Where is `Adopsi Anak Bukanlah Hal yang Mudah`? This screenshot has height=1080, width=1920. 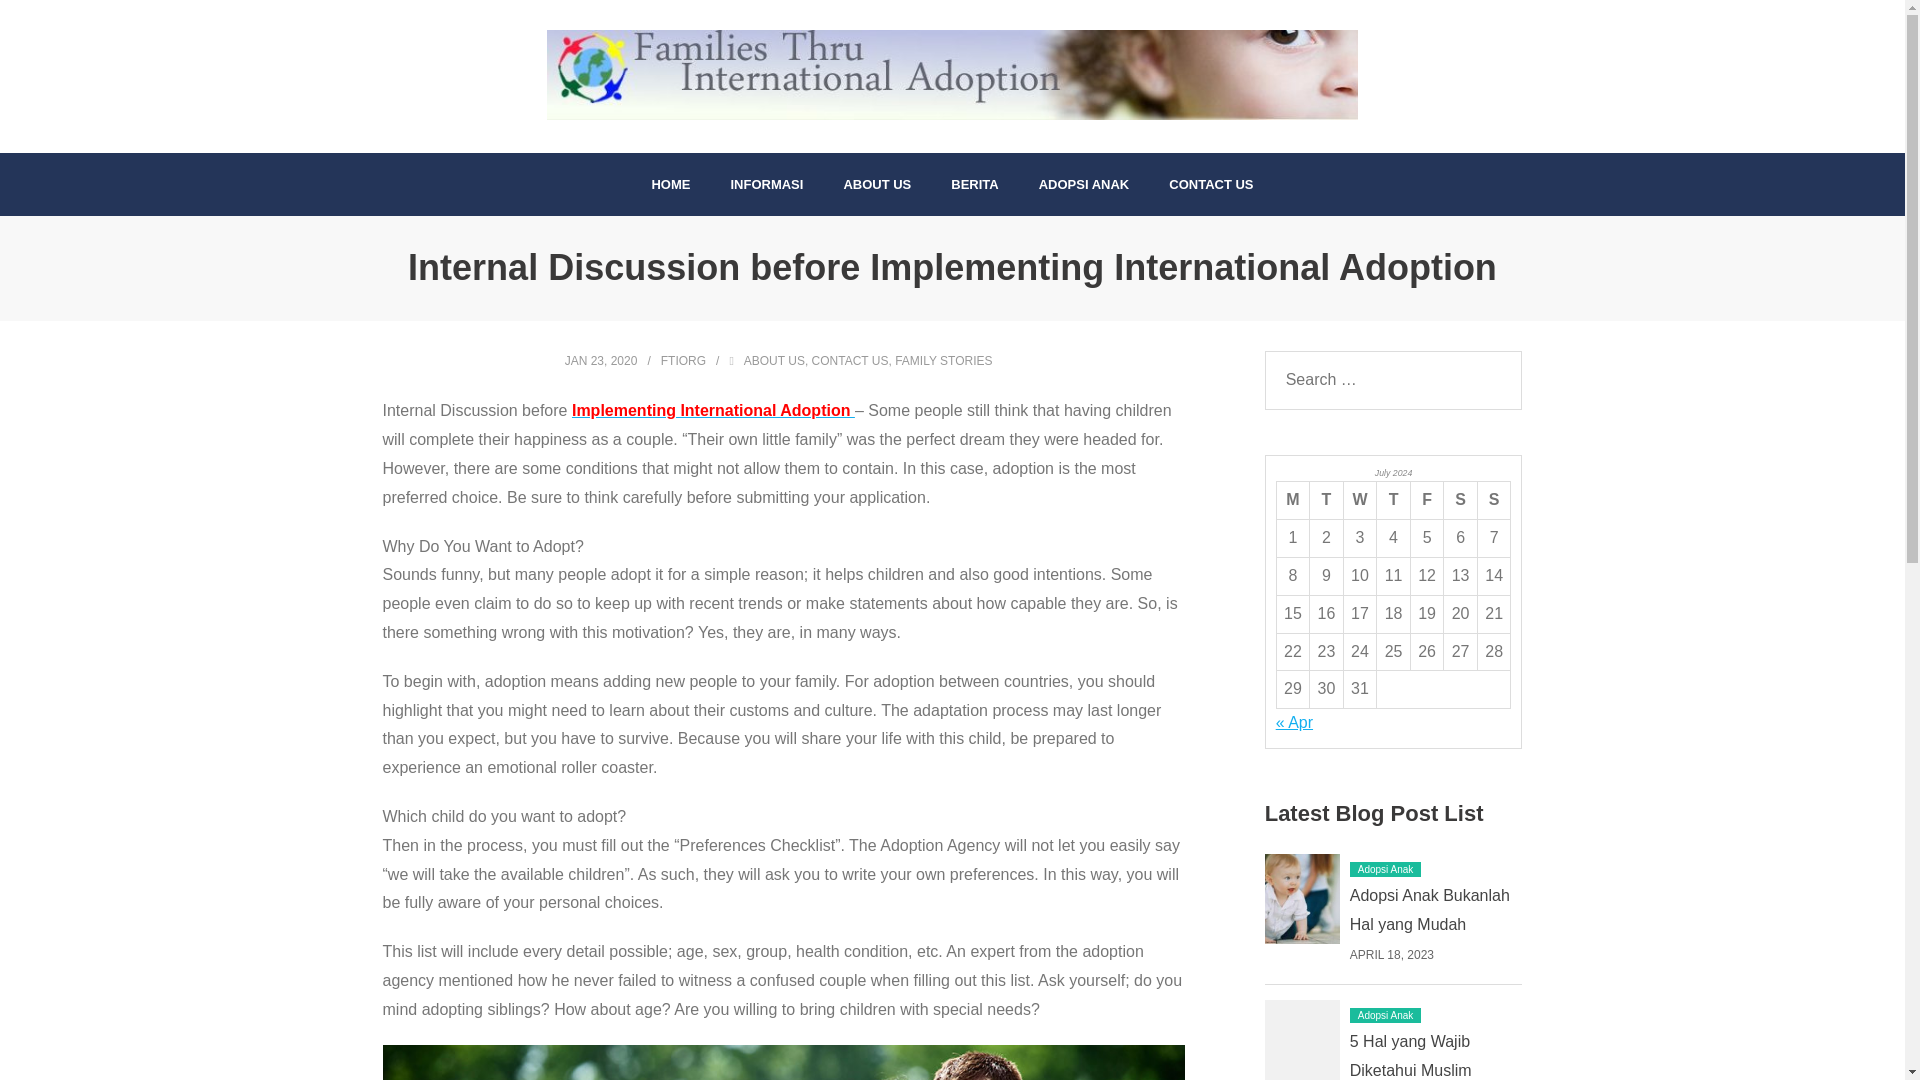 Adopsi Anak Bukanlah Hal yang Mudah is located at coordinates (1429, 910).